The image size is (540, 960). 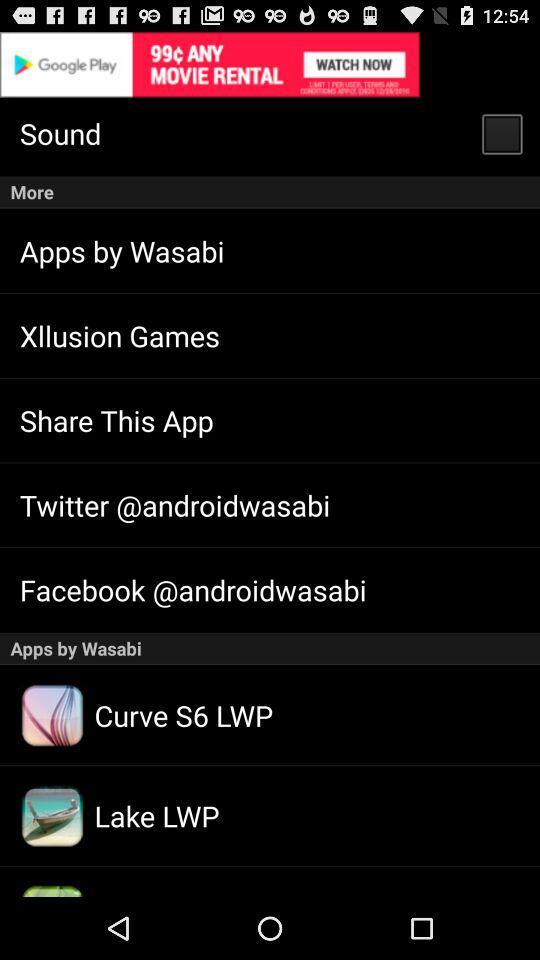 I want to click on advertisement banner, so click(x=270, y=64).